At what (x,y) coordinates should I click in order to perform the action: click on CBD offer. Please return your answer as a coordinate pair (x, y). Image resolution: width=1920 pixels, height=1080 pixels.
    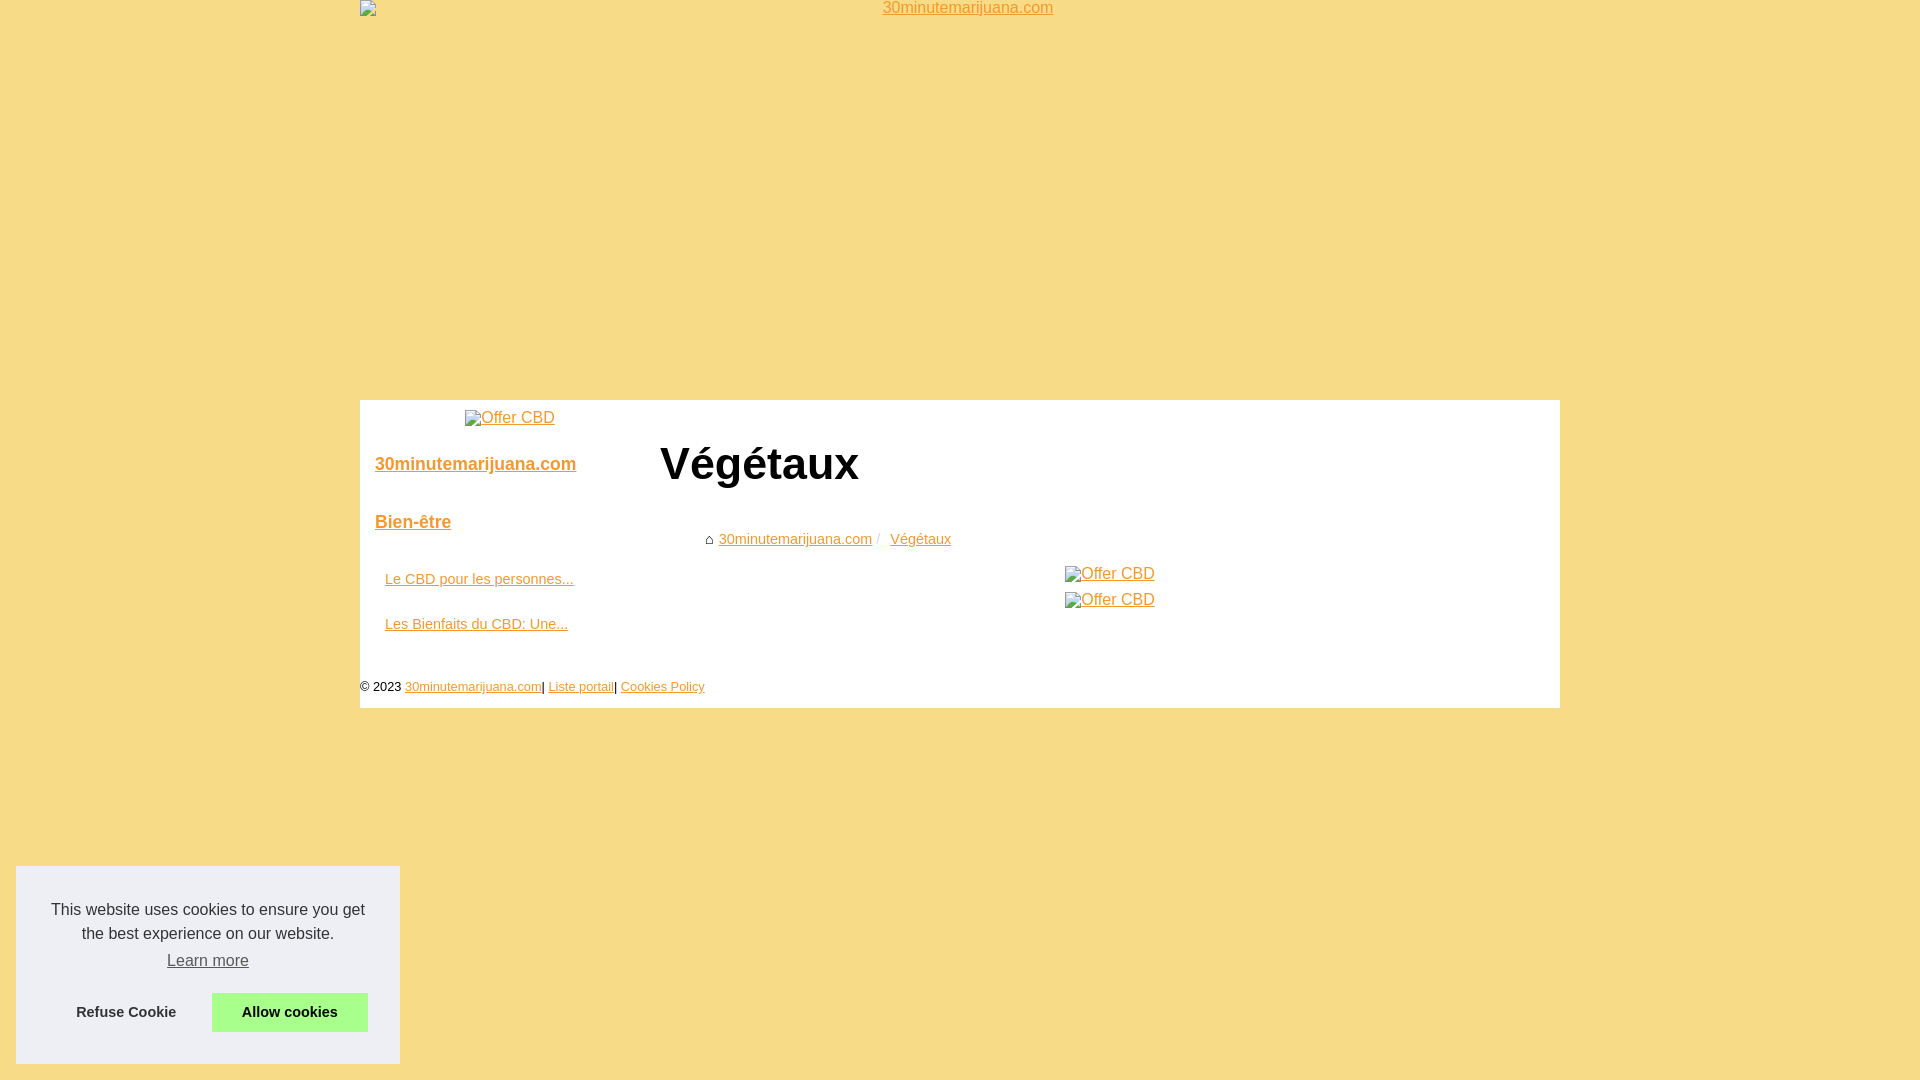
    Looking at the image, I should click on (1110, 600).